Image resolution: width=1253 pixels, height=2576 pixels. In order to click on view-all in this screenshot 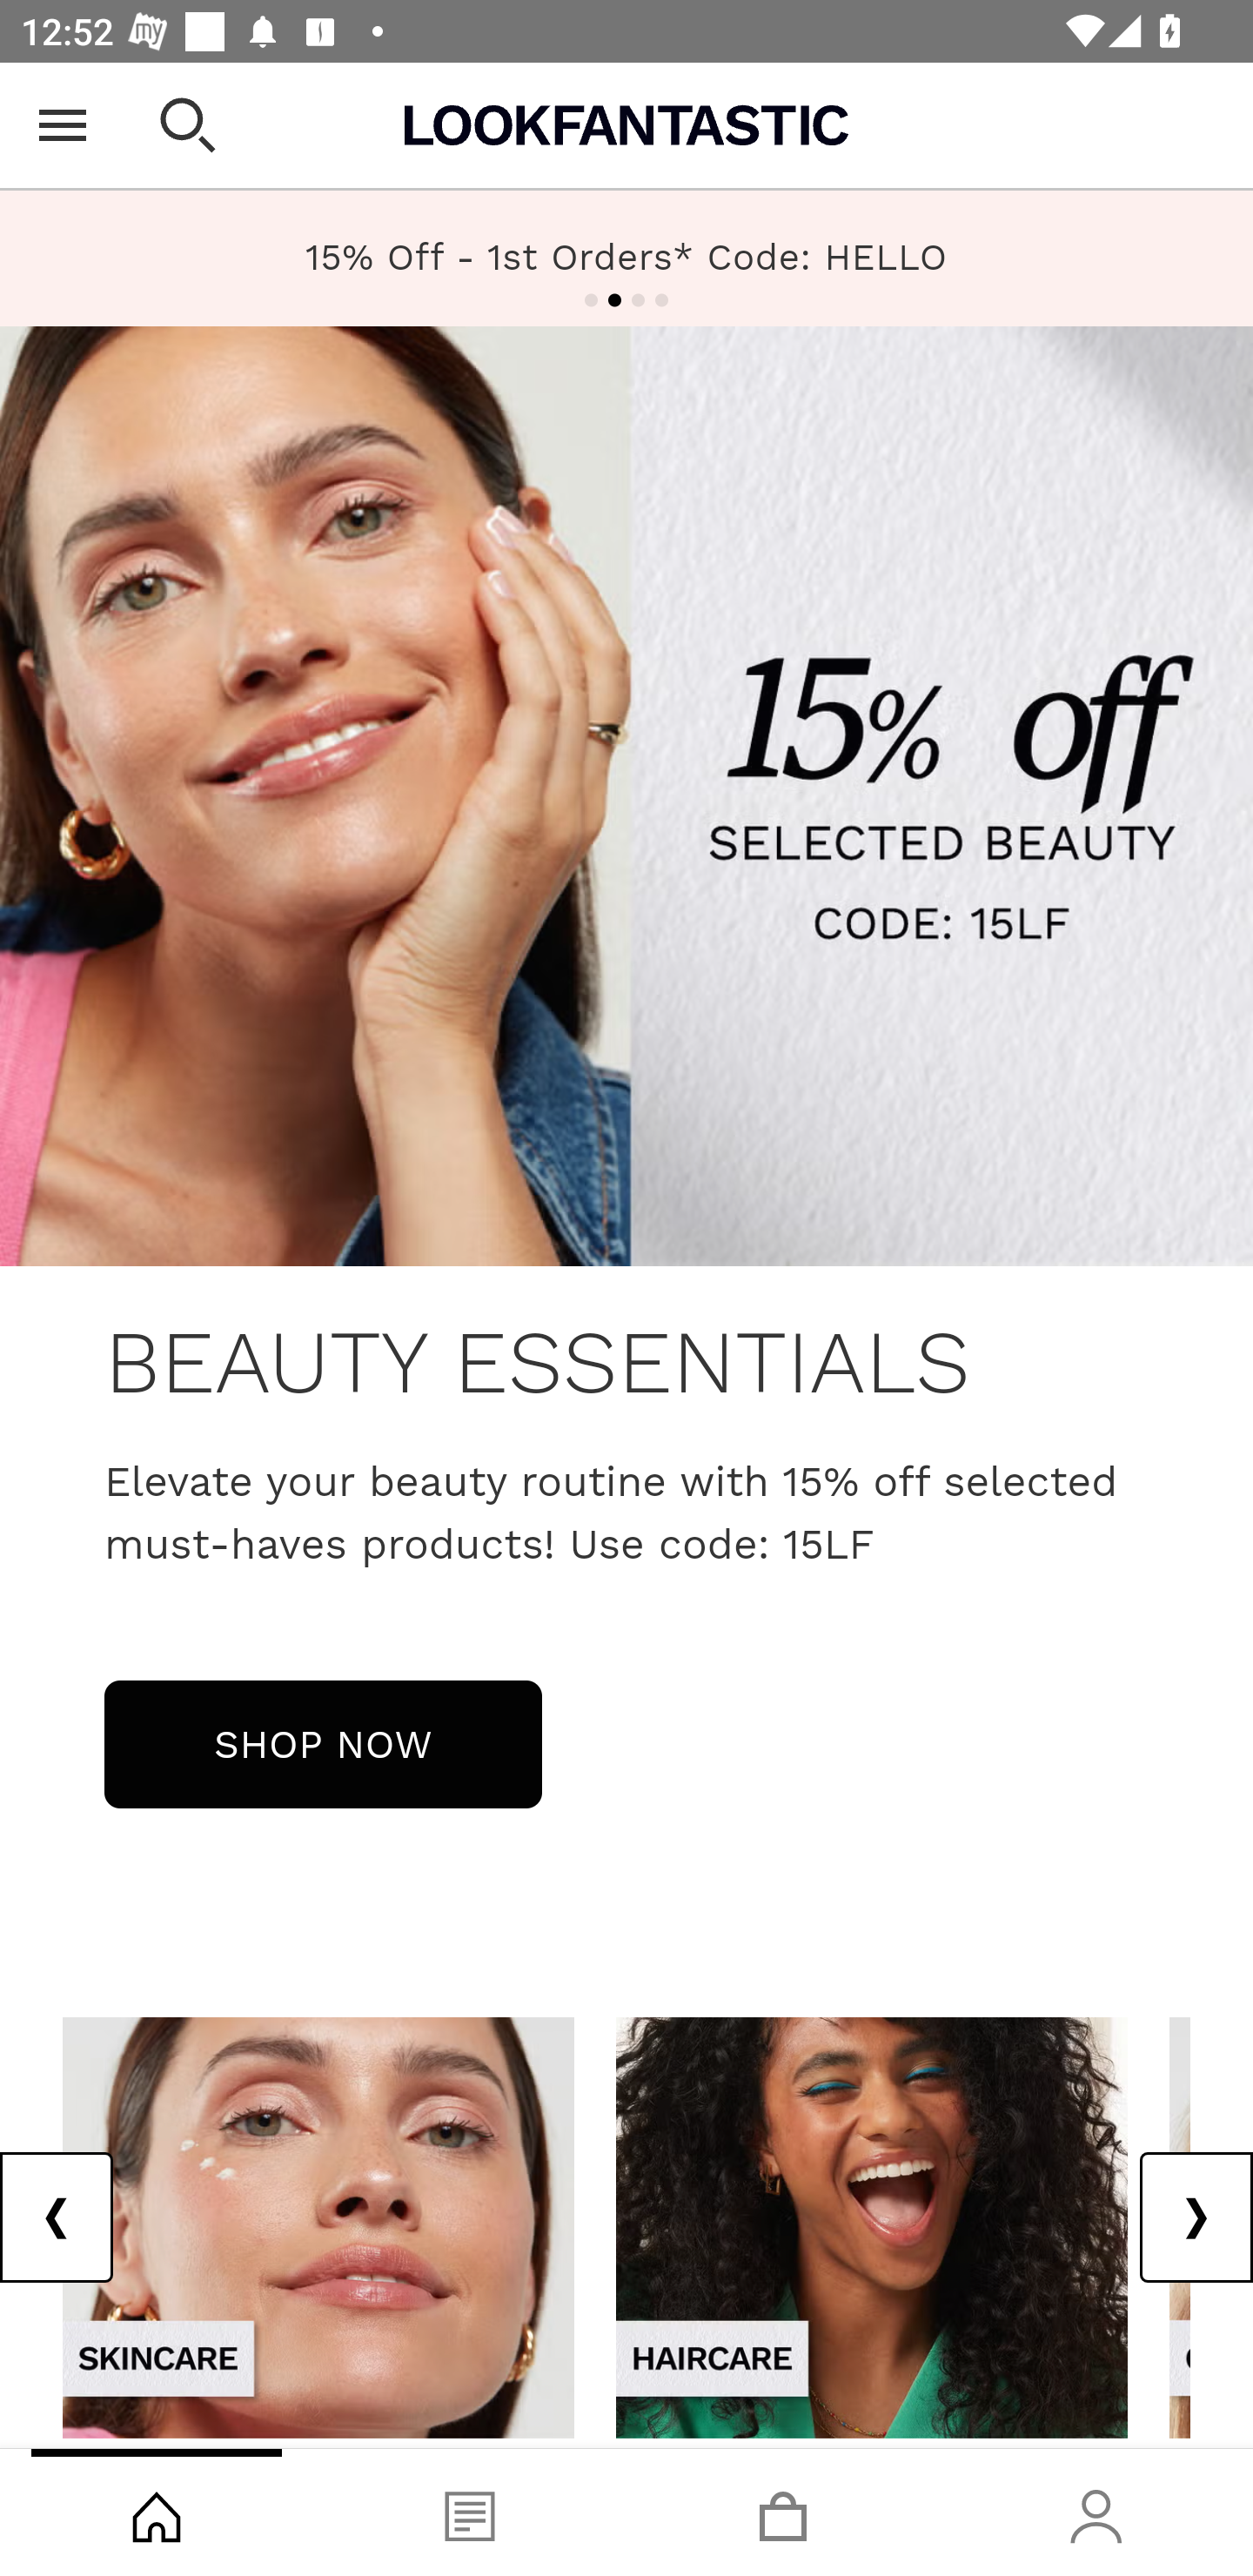, I will do `click(872, 2226)`.